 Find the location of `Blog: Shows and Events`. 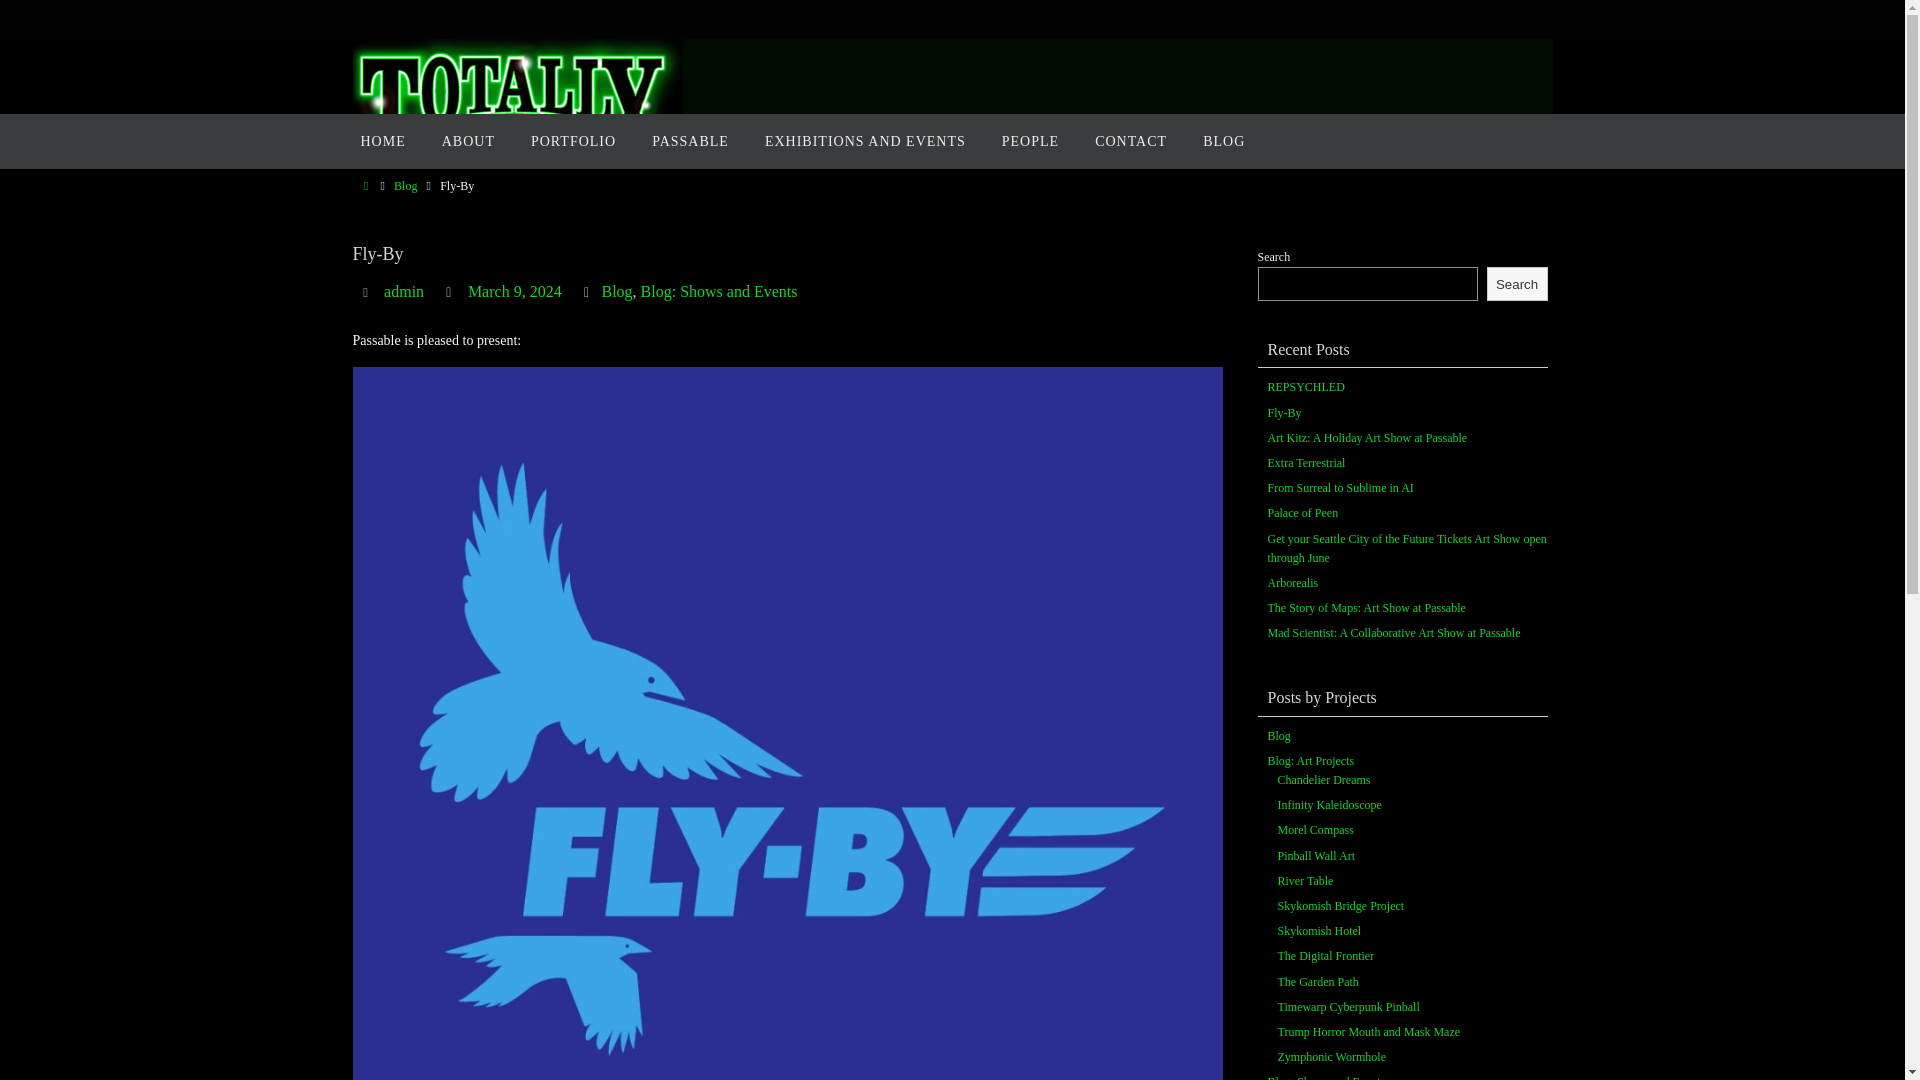

Blog: Shows and Events is located at coordinates (720, 292).